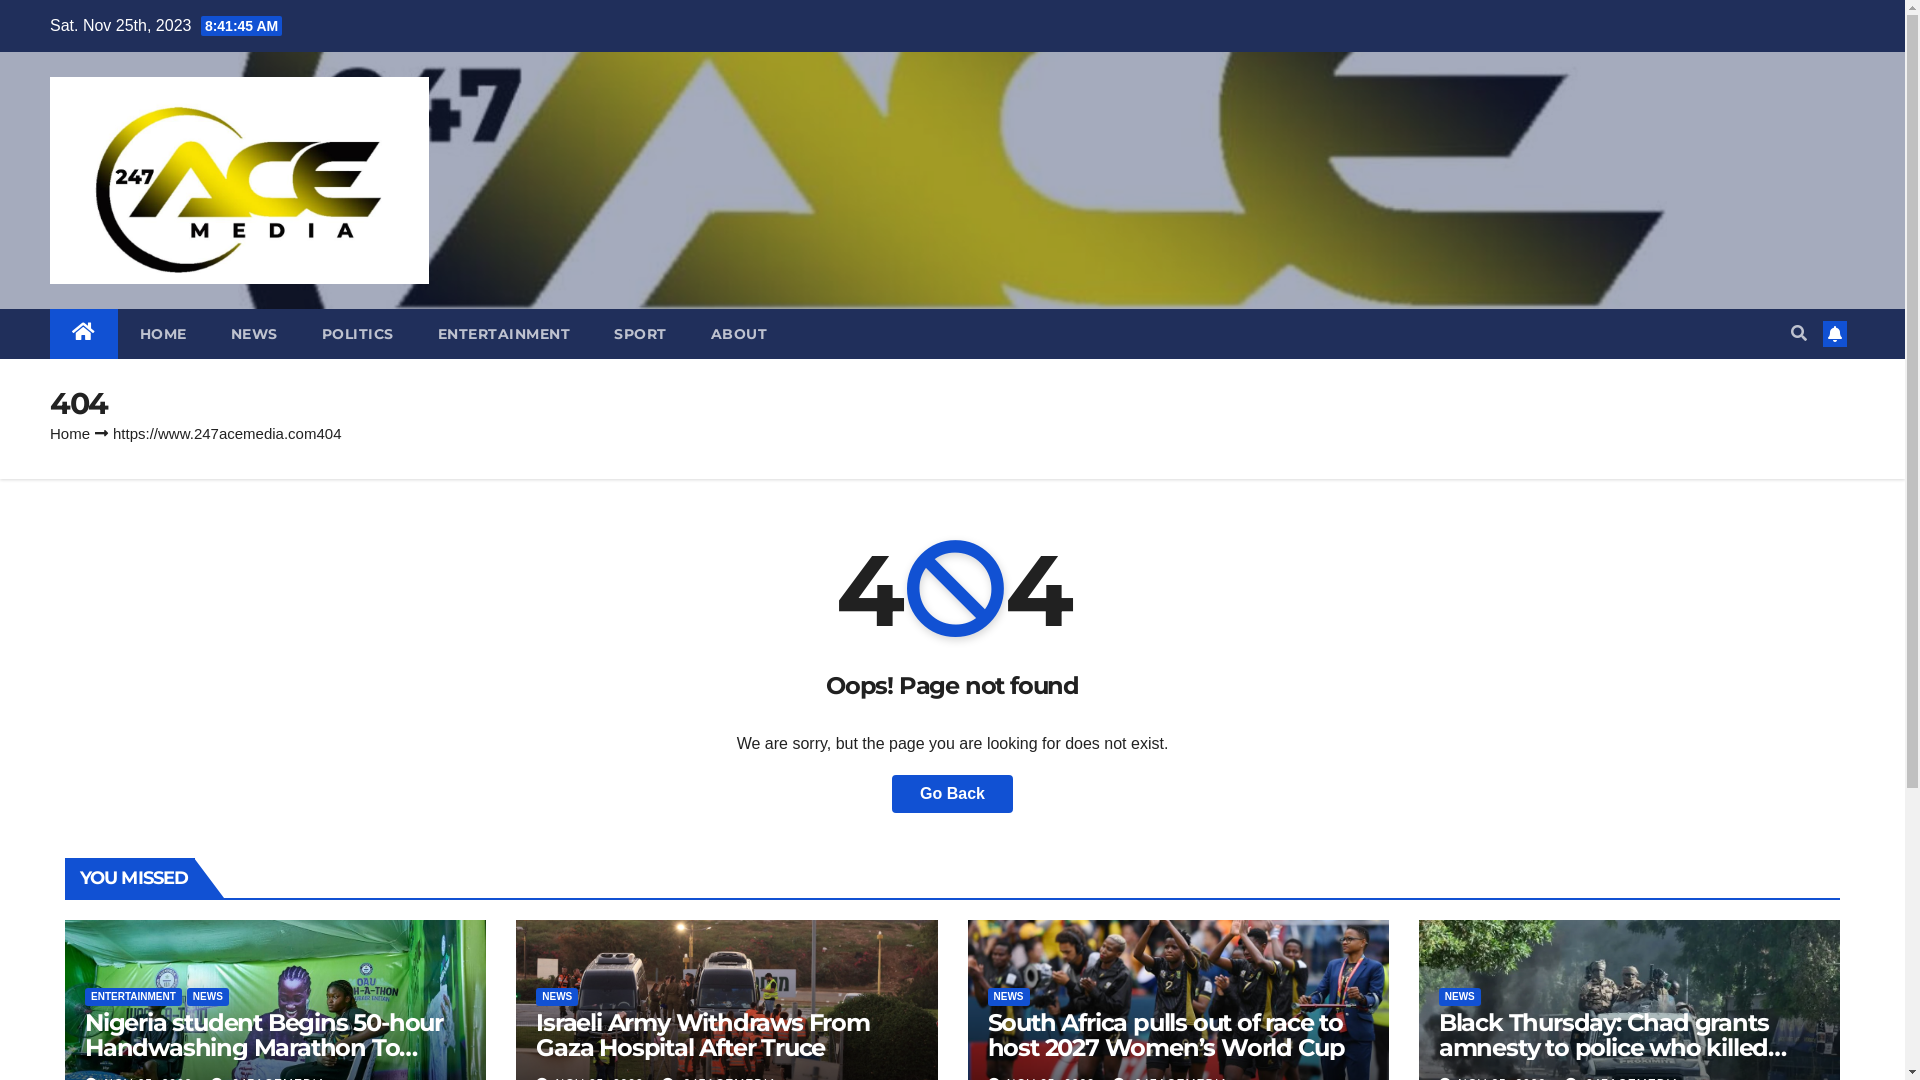  Describe the element at coordinates (557, 997) in the screenshot. I see `NEWS` at that location.